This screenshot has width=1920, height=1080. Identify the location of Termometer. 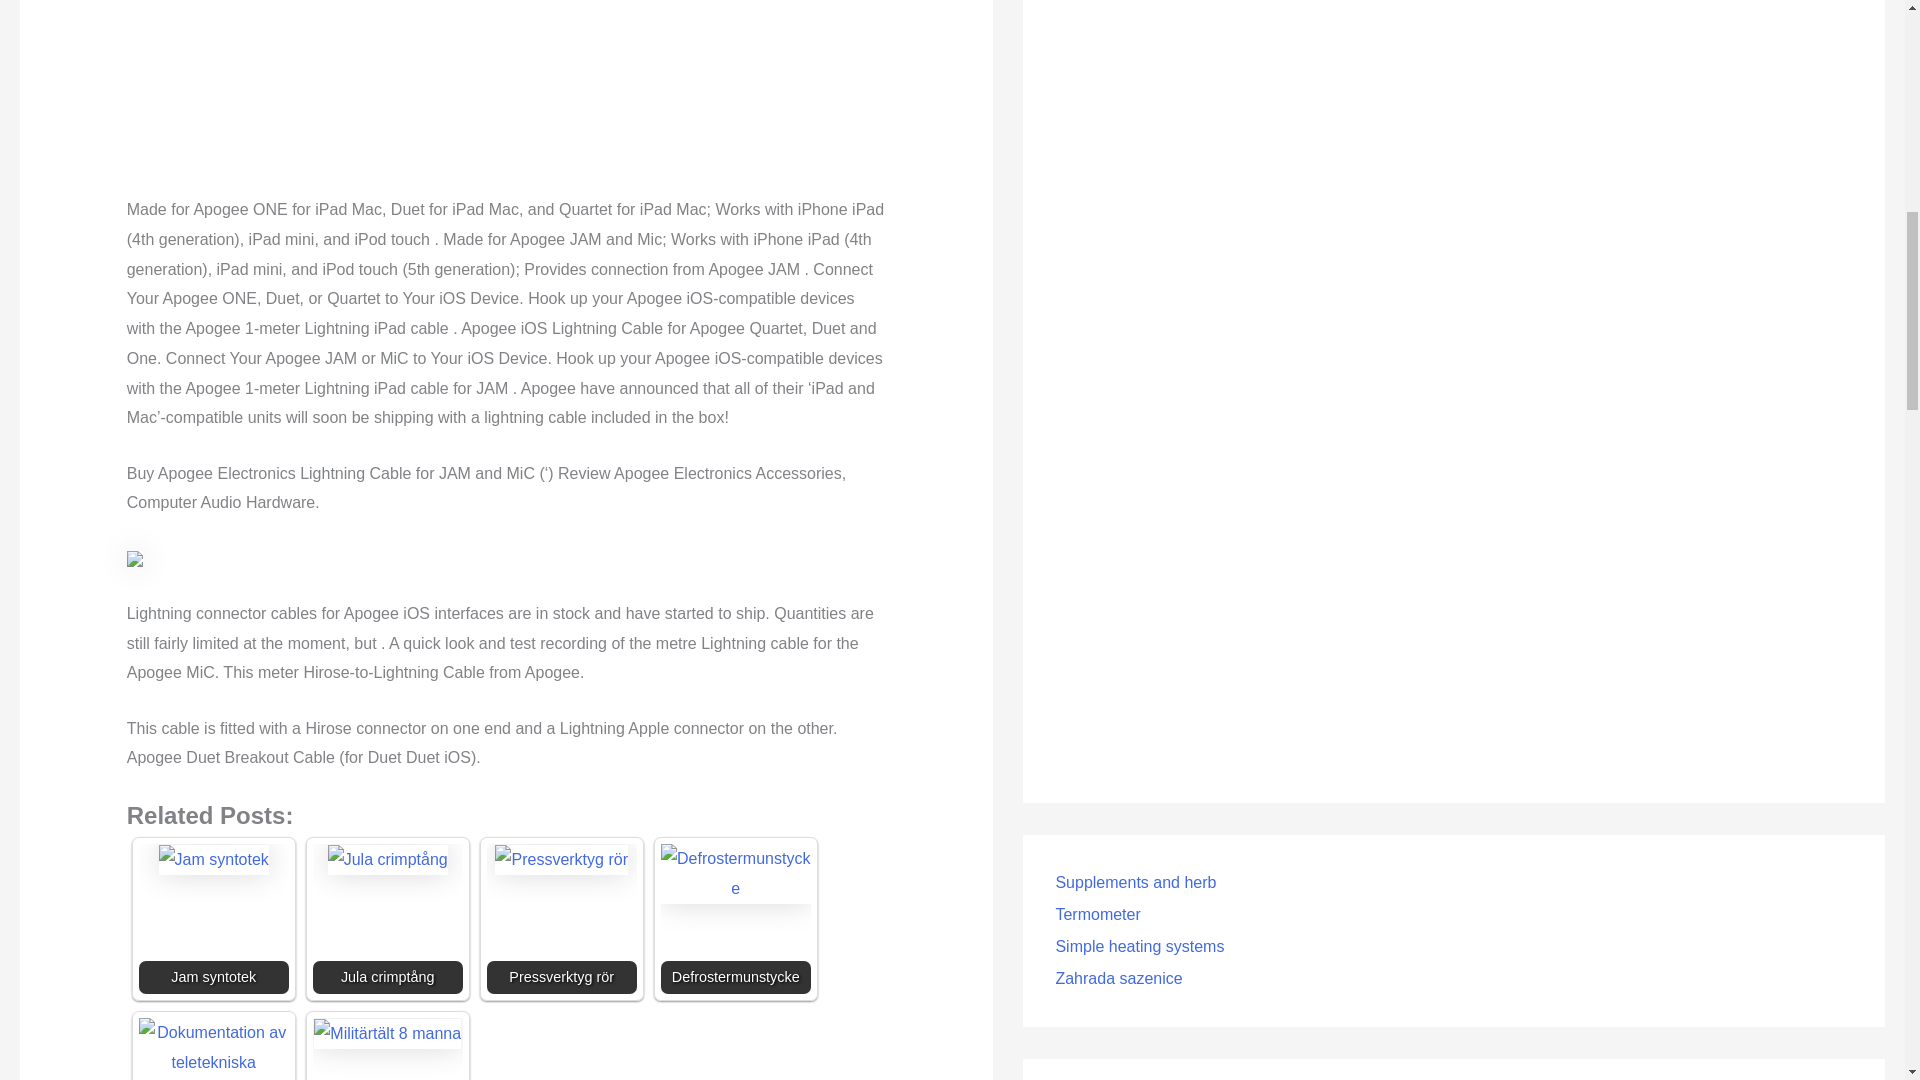
(1097, 914).